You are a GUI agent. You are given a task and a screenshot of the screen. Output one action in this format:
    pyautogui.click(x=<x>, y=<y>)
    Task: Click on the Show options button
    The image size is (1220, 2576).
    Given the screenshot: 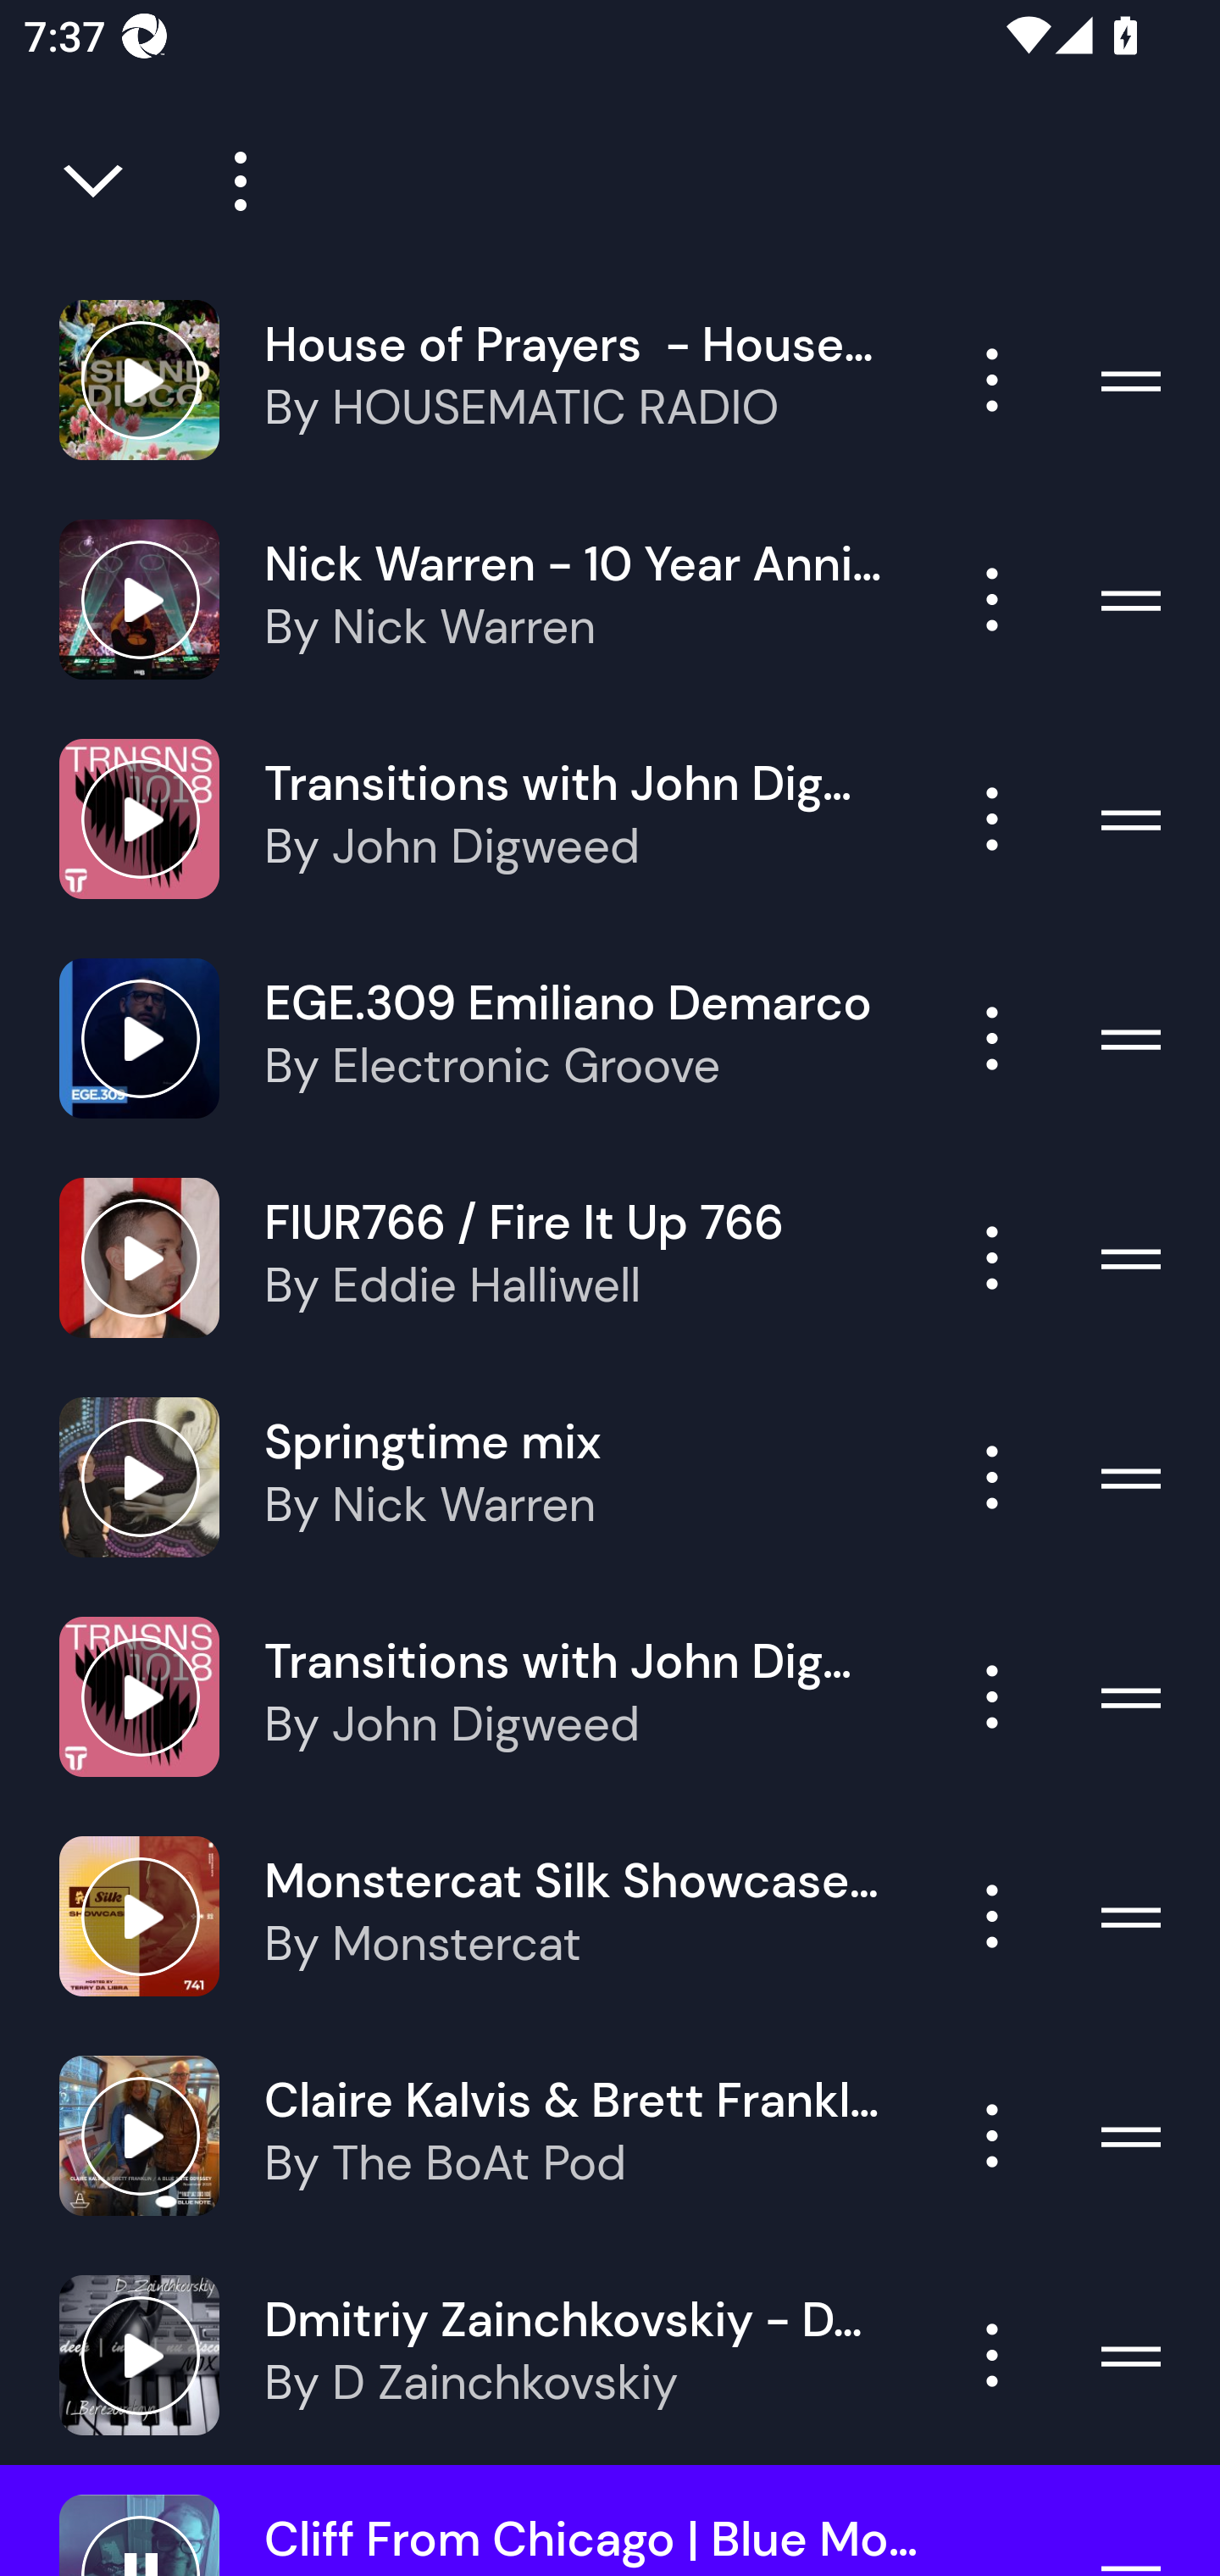 What is the action you would take?
    pyautogui.click(x=992, y=1697)
    